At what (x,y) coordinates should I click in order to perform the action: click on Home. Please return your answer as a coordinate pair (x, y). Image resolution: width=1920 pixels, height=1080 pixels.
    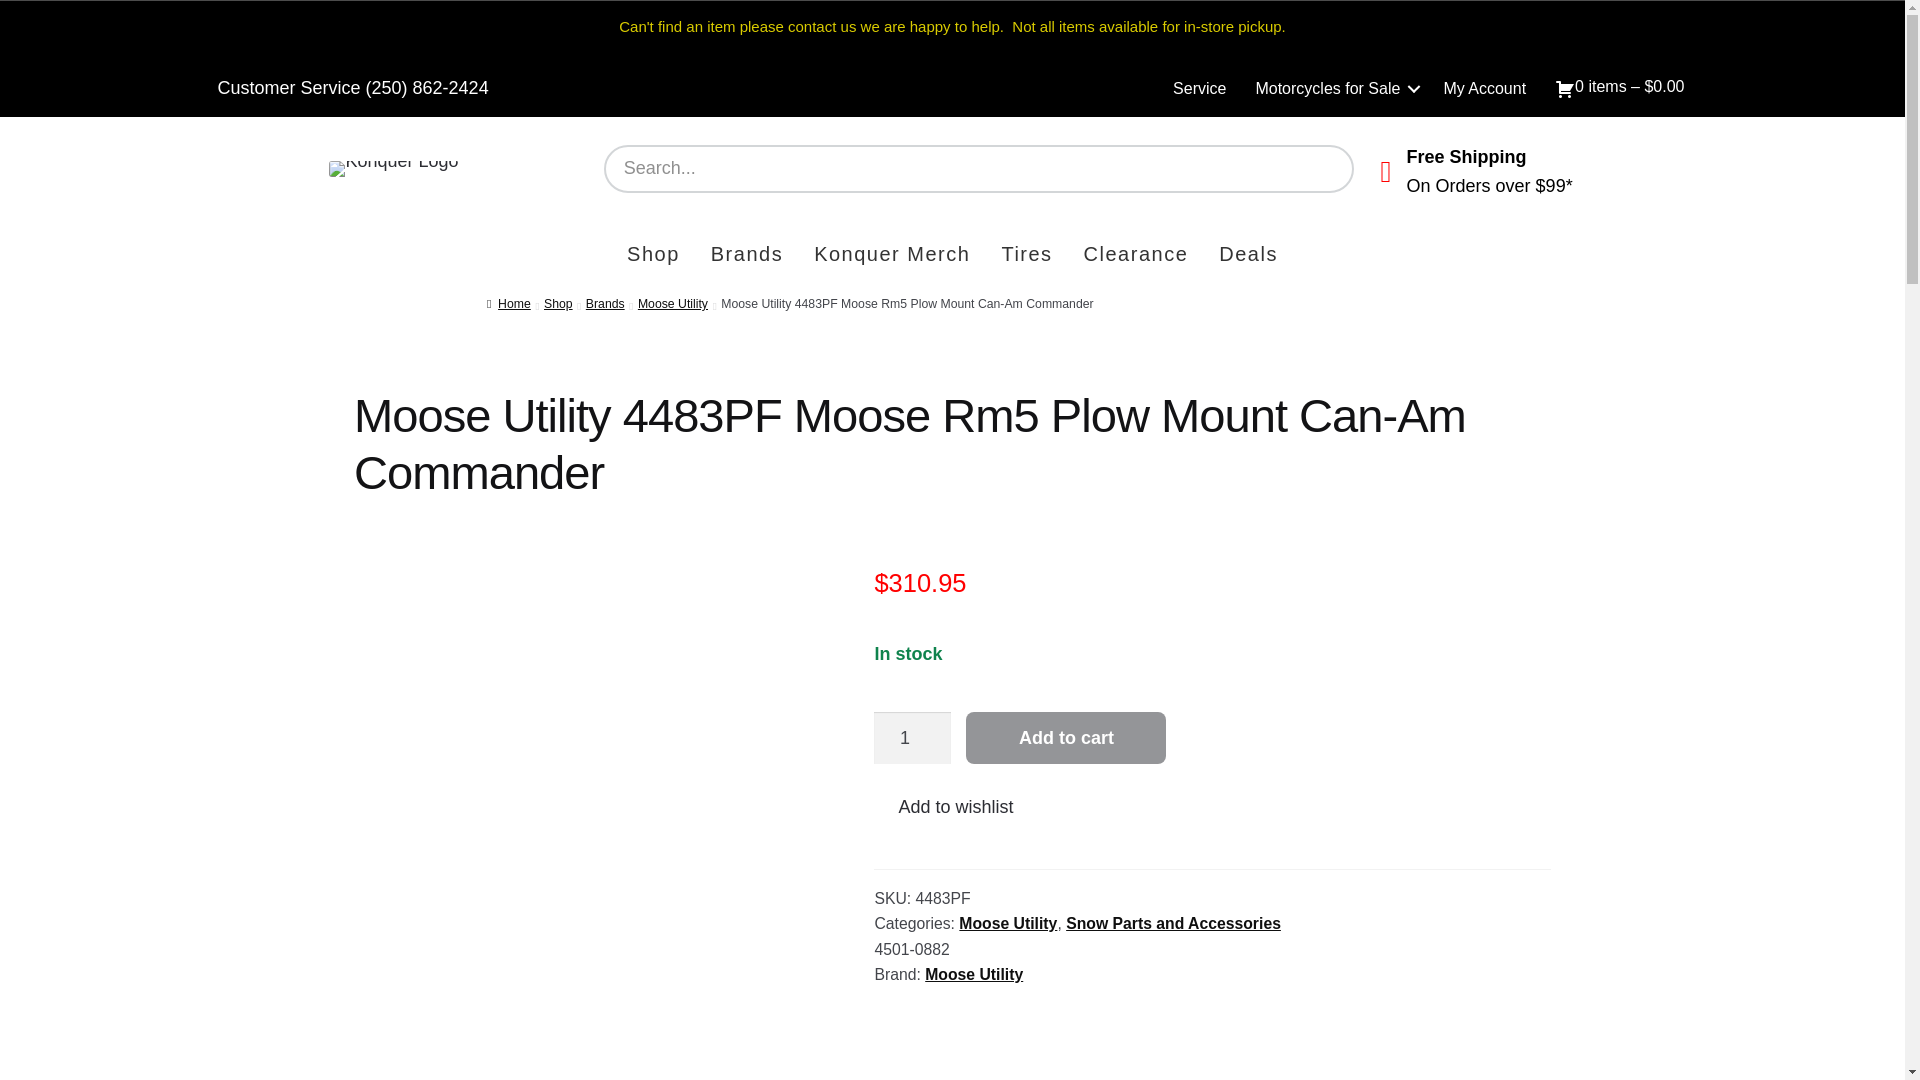
    Looking at the image, I should click on (509, 304).